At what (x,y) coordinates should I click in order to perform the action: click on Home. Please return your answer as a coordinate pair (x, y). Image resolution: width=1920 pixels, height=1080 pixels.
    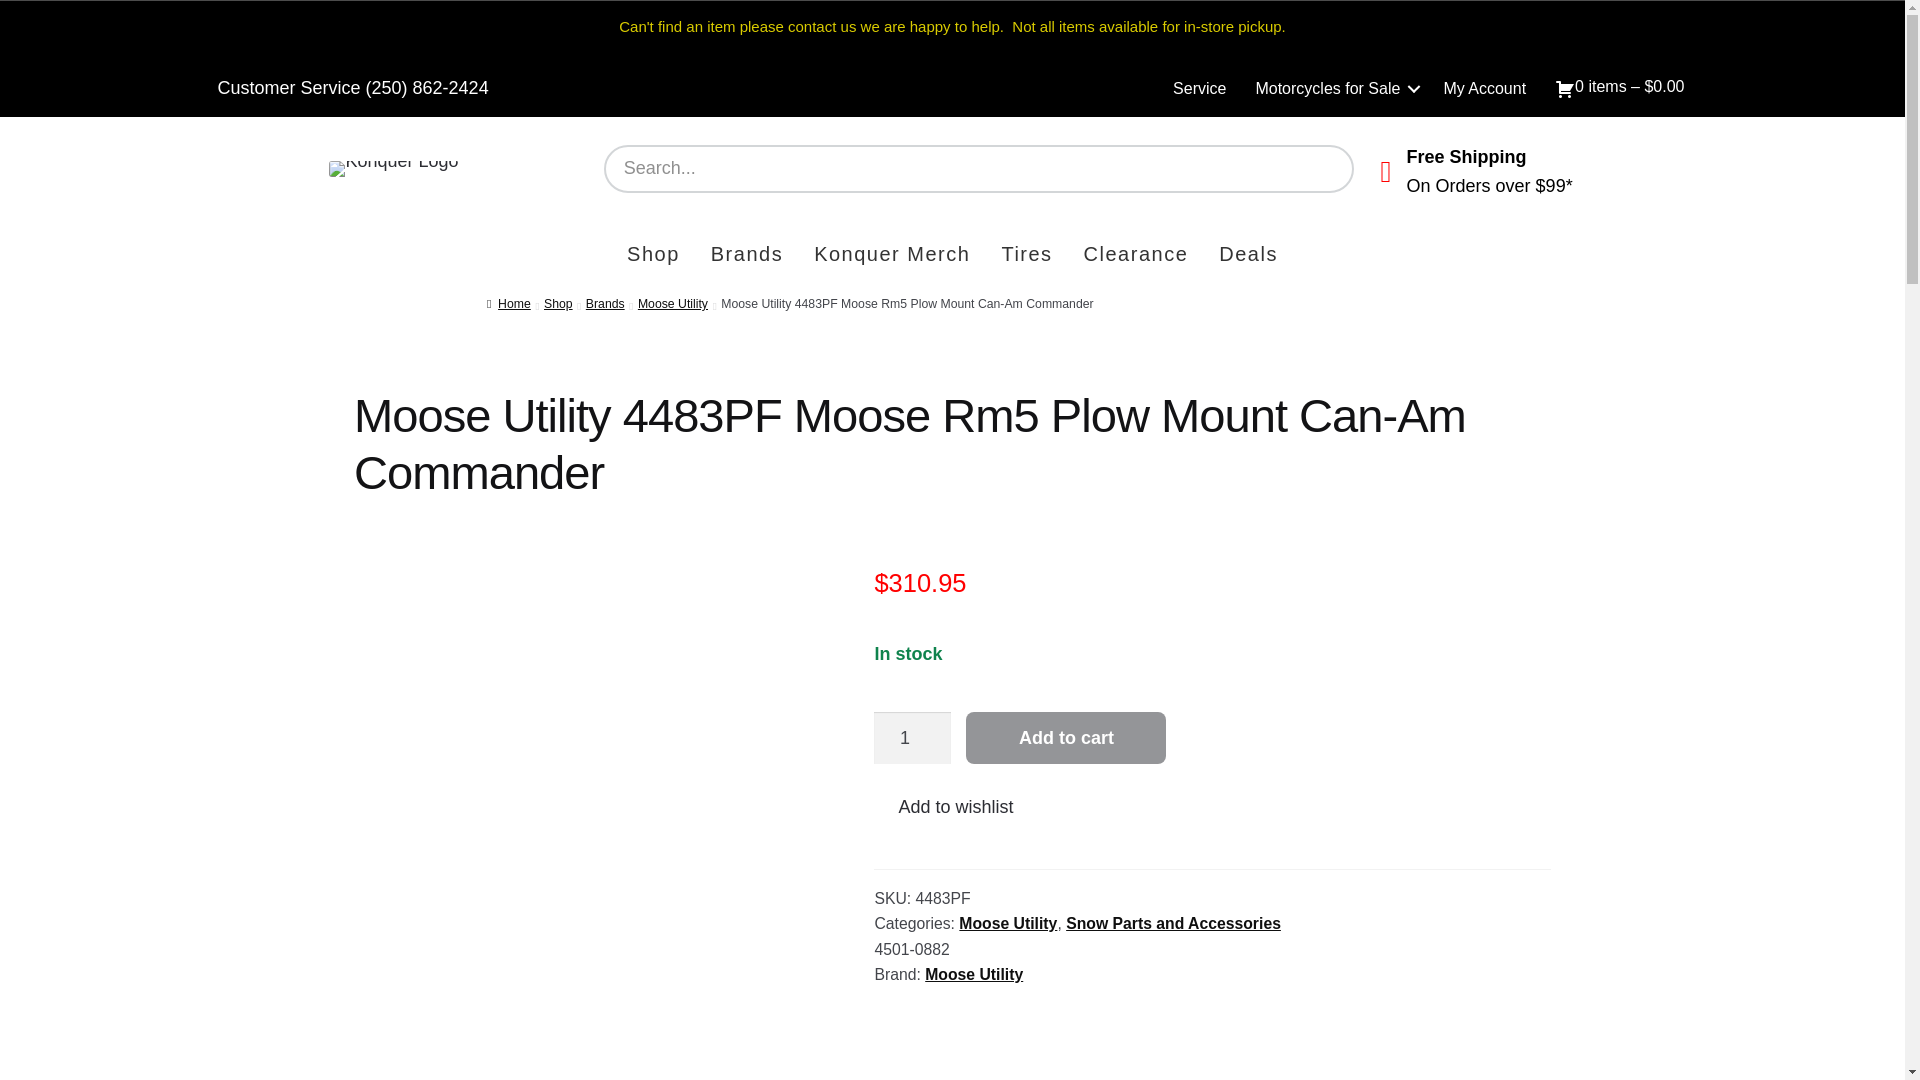
    Looking at the image, I should click on (509, 304).